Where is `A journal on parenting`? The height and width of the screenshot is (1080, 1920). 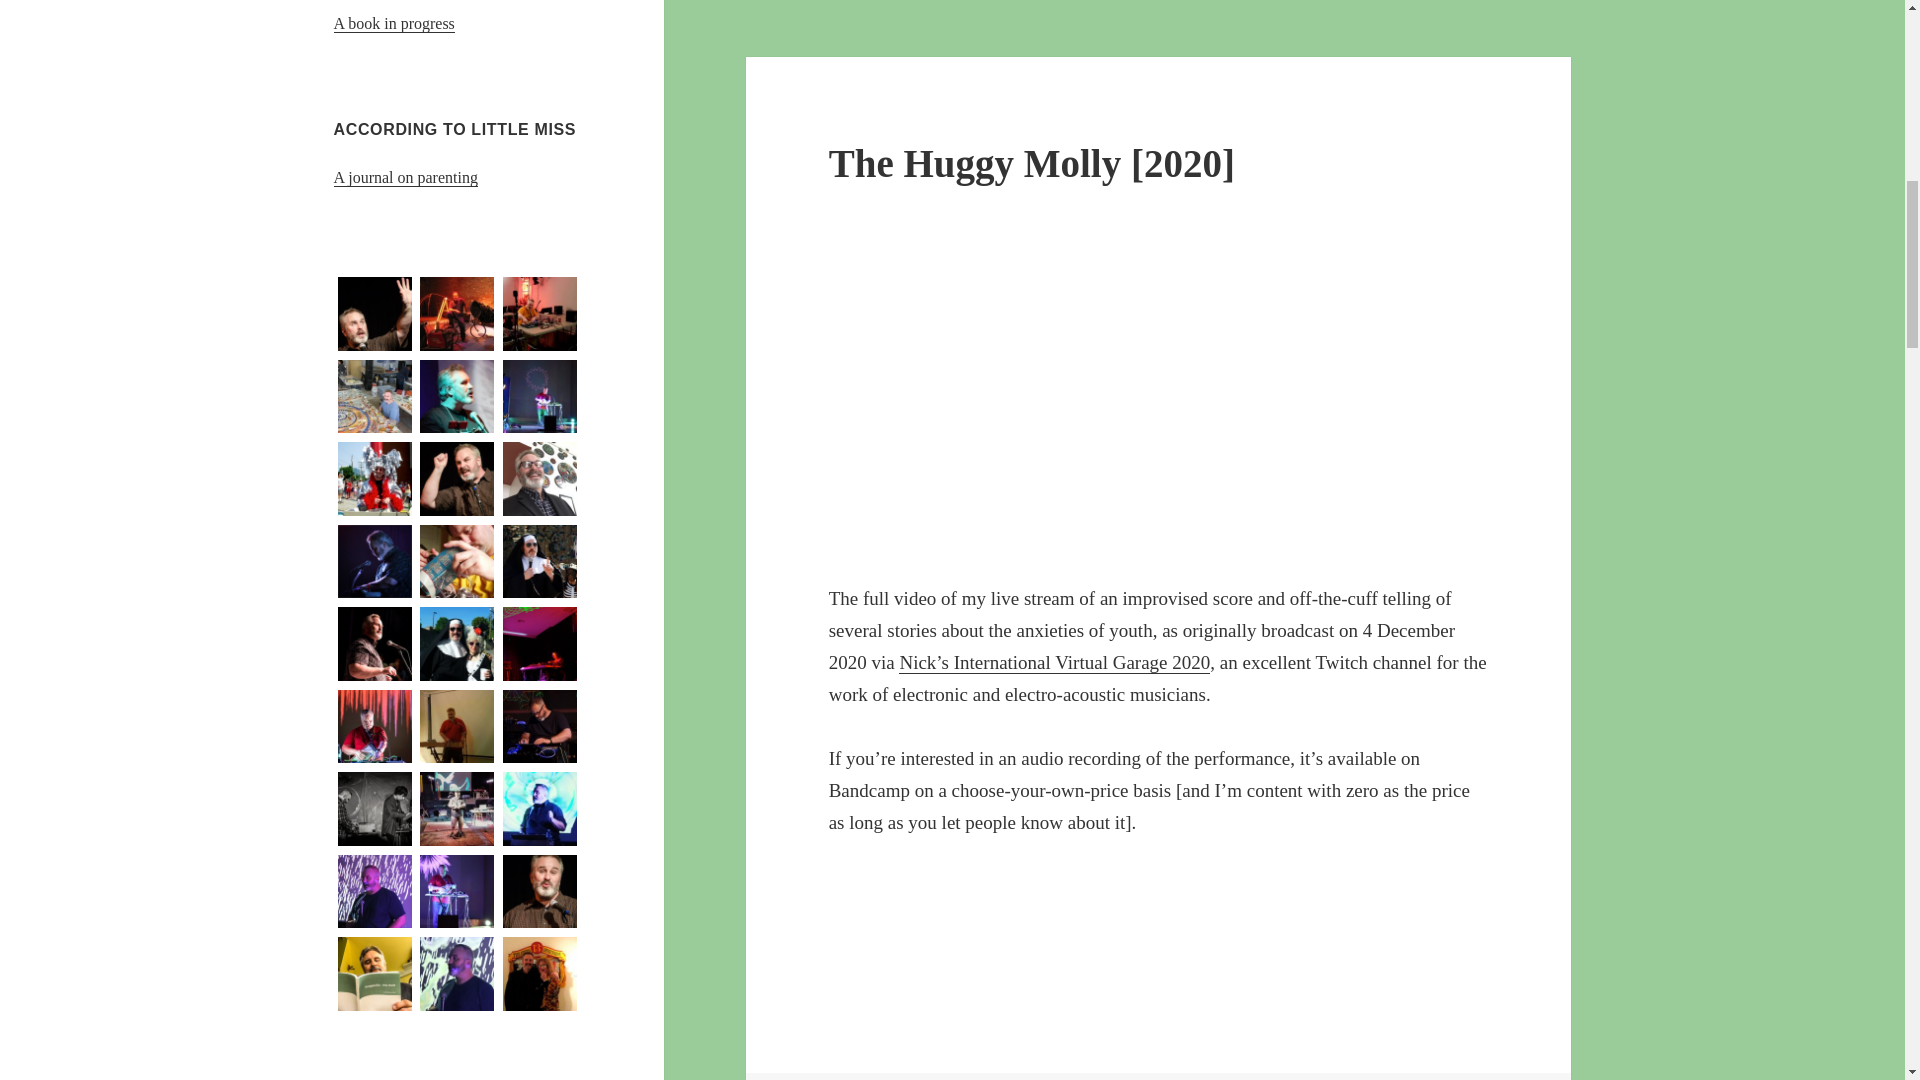
A journal on parenting is located at coordinates (406, 177).